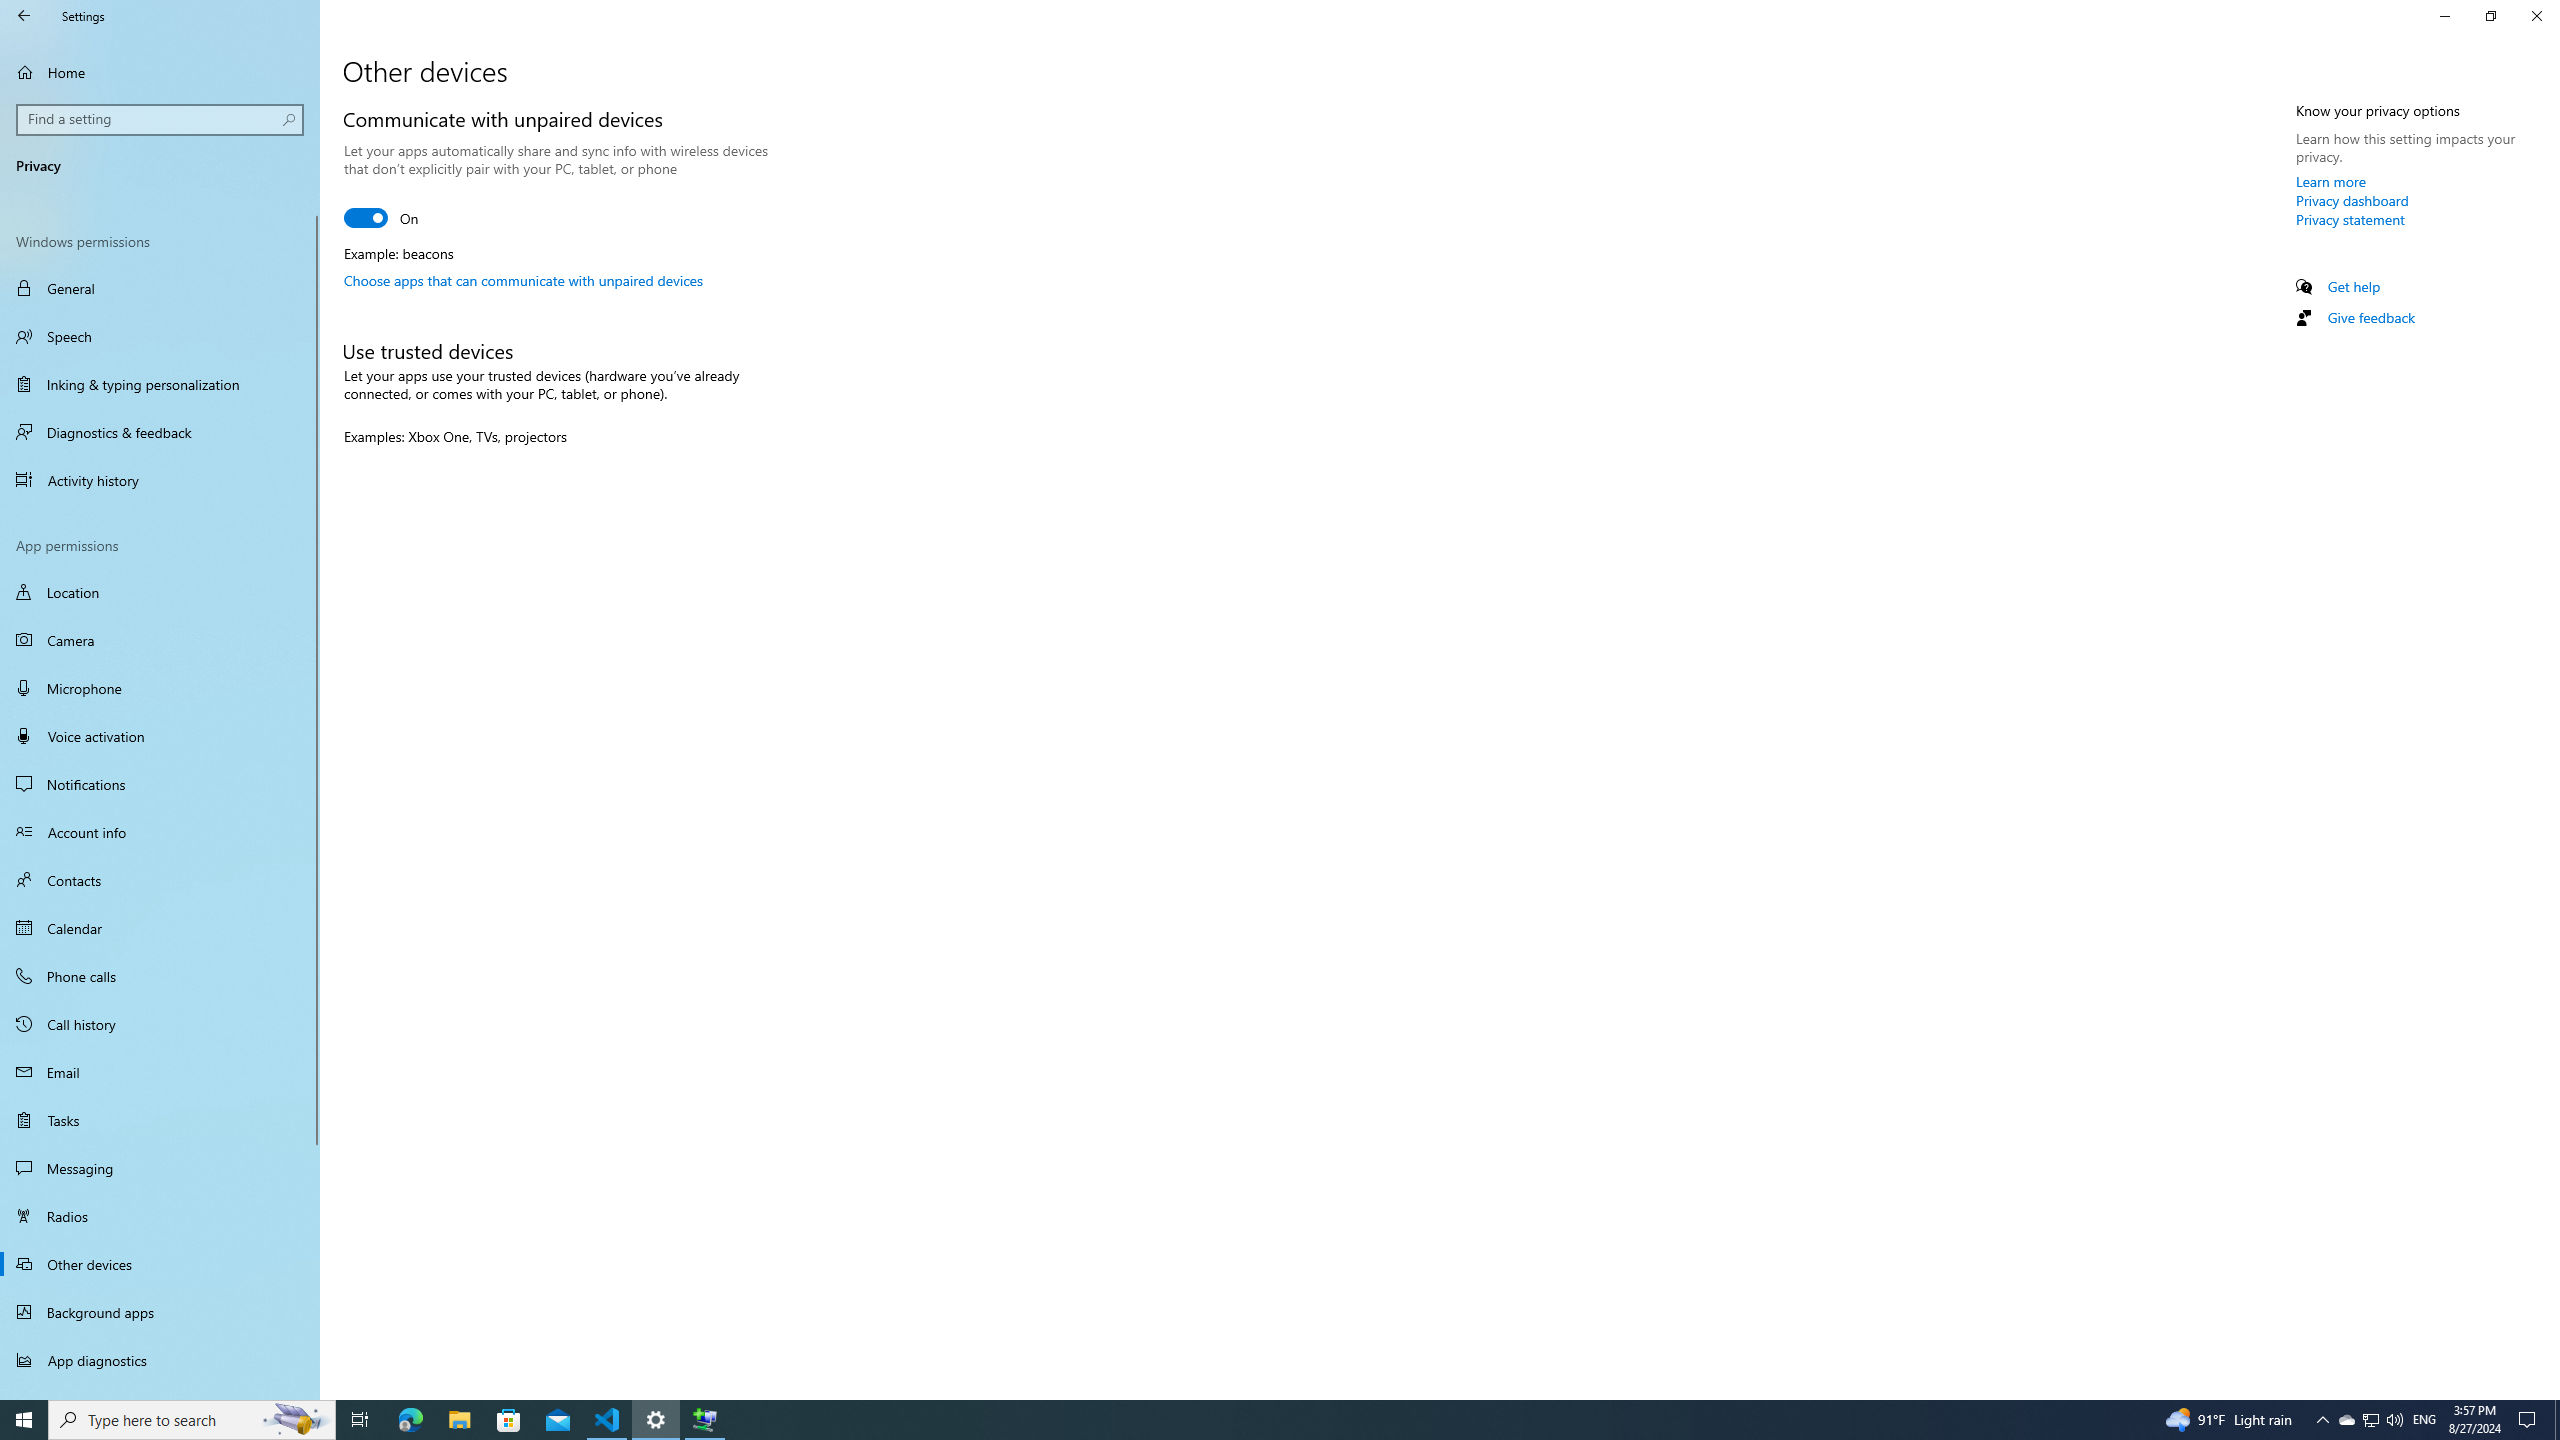 The width and height of the screenshot is (2560, 1440). I want to click on Automatic file downloads, so click(160, 1391).